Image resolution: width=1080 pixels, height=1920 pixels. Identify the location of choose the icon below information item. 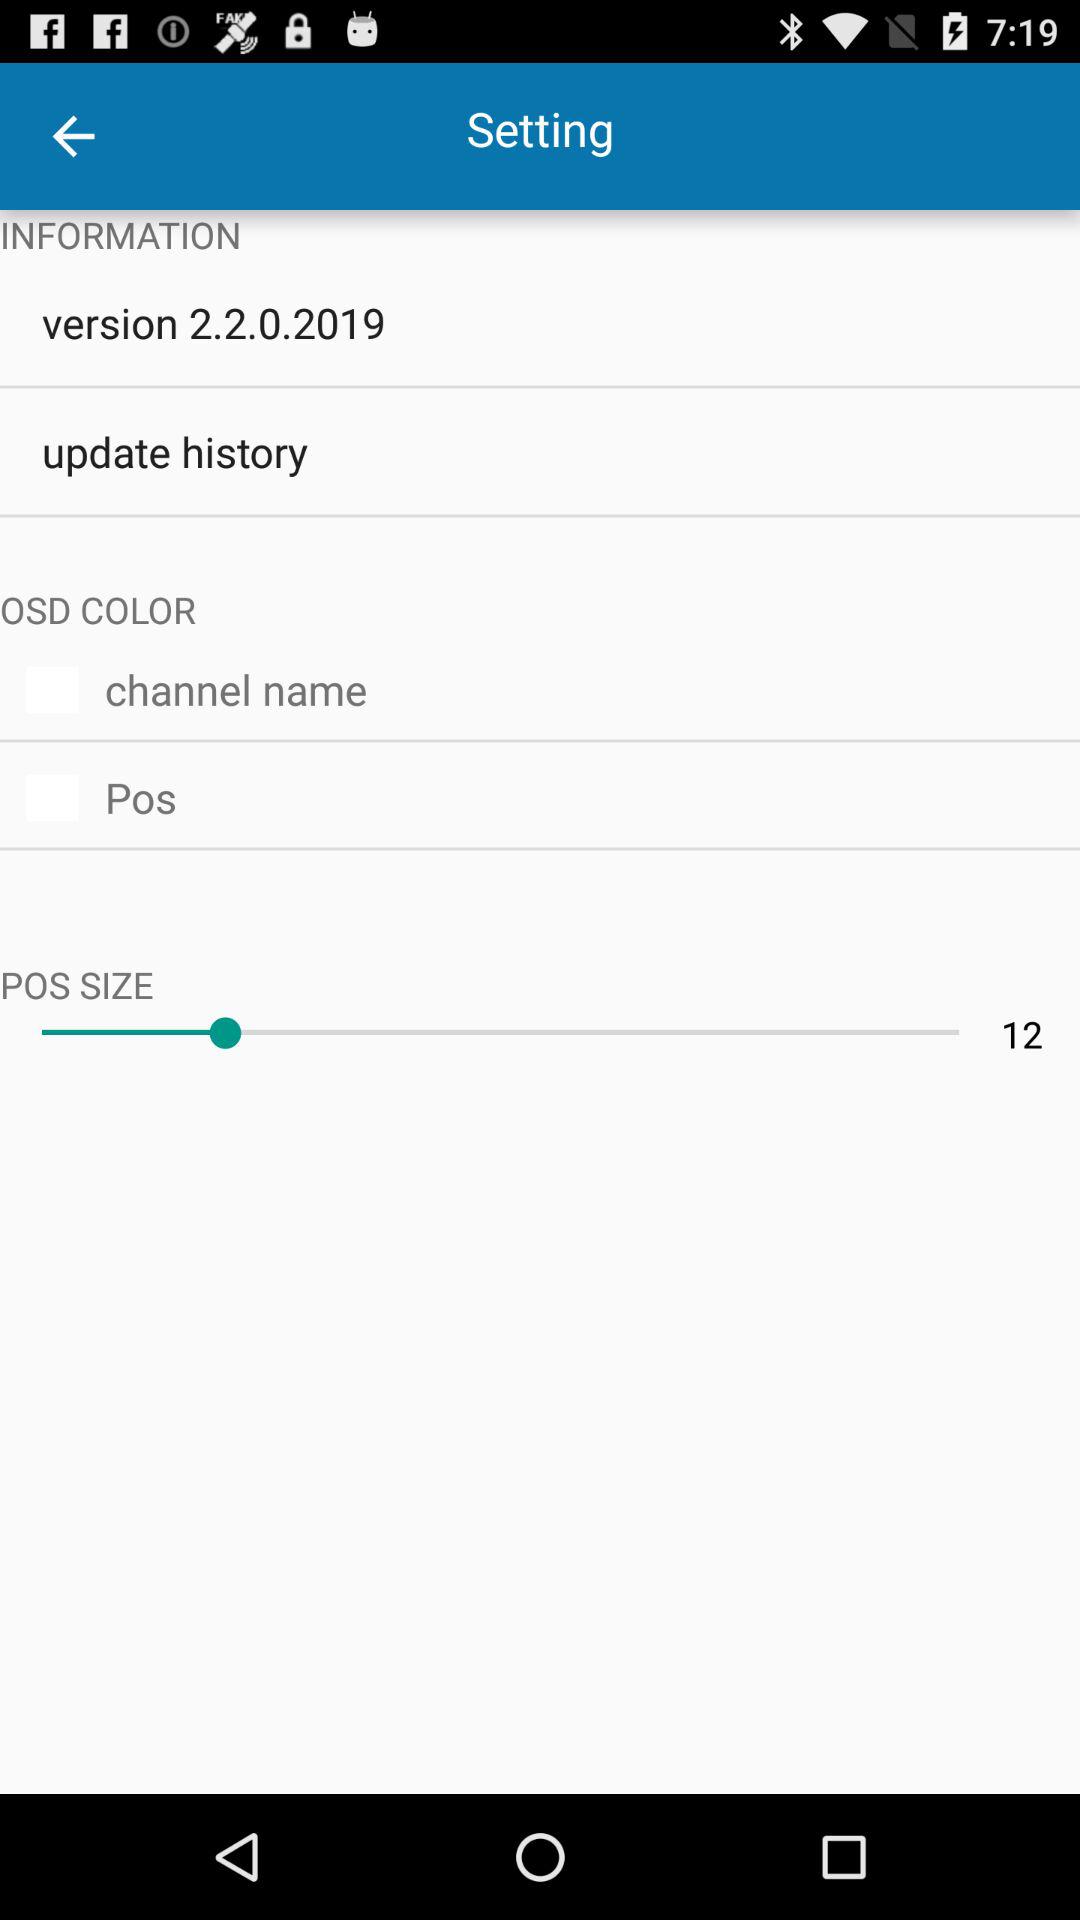
(540, 322).